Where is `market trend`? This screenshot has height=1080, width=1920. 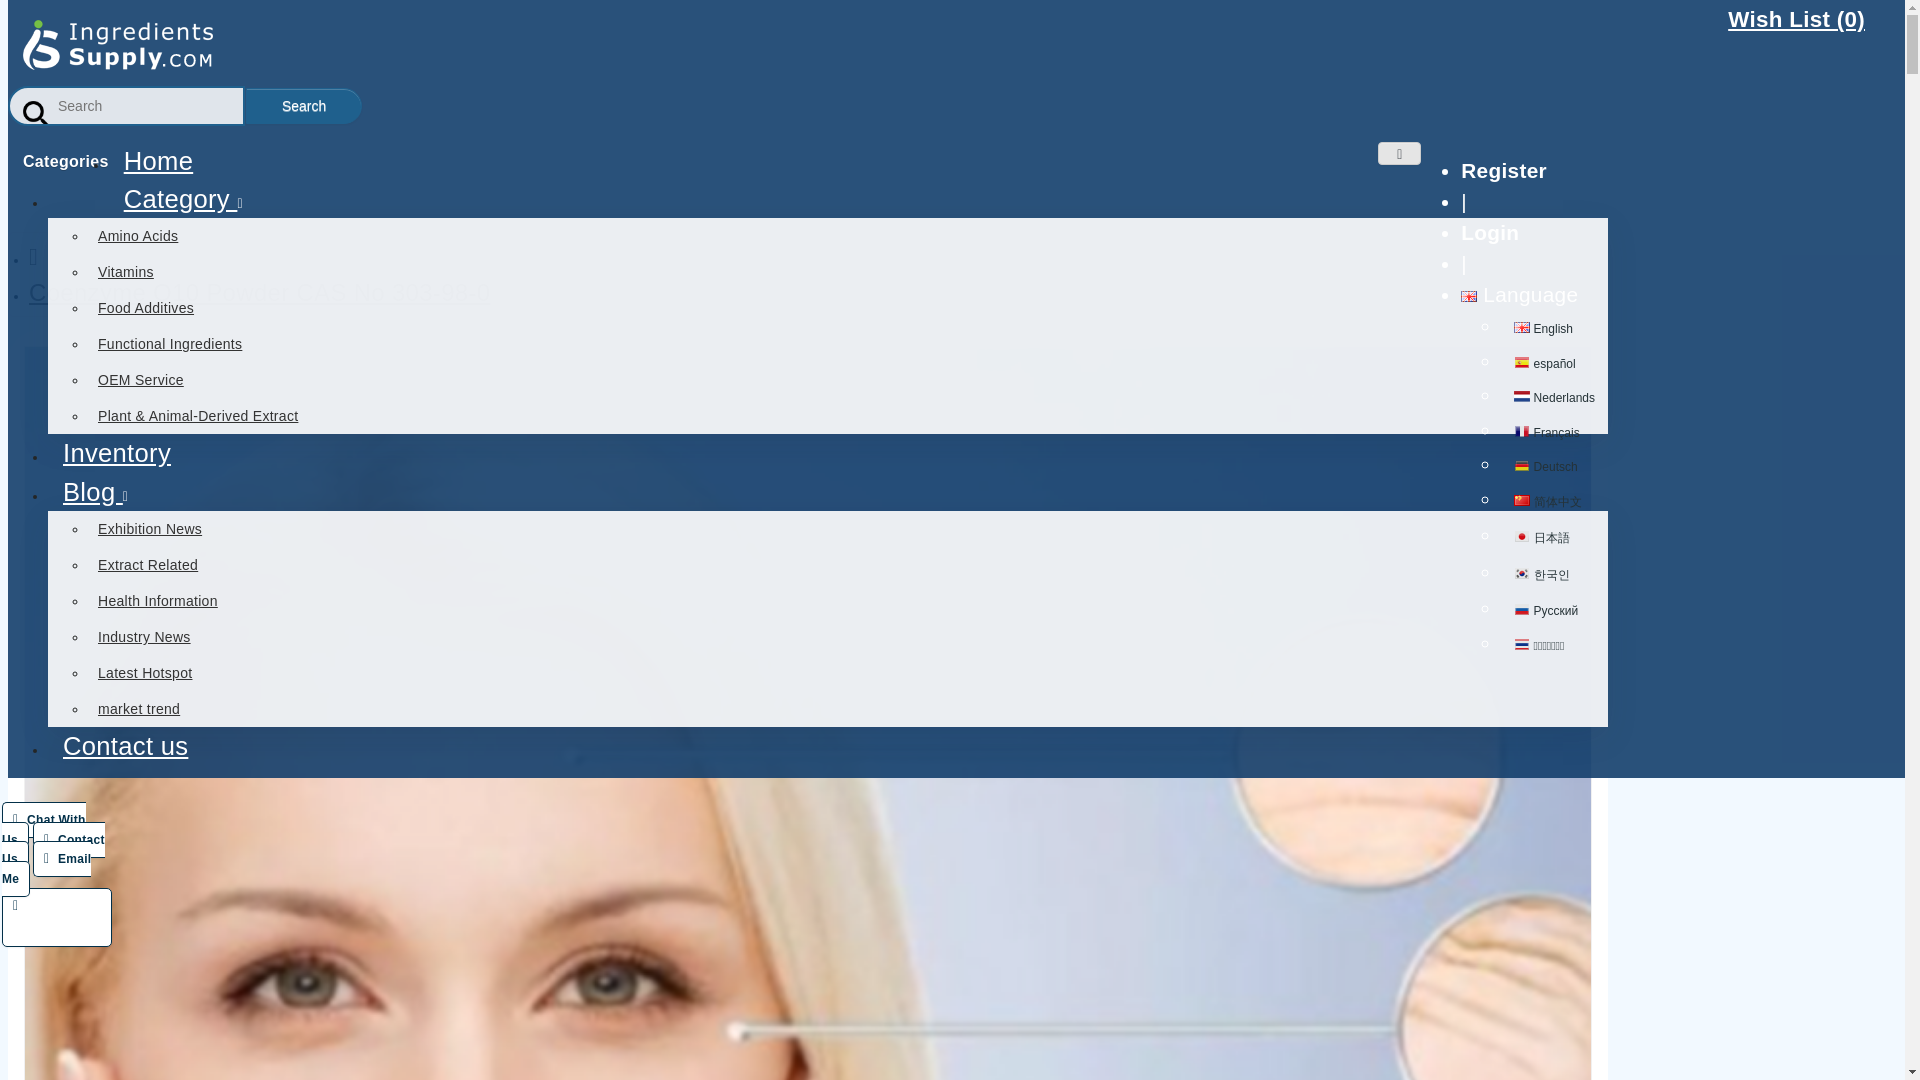 market trend is located at coordinates (218, 708).